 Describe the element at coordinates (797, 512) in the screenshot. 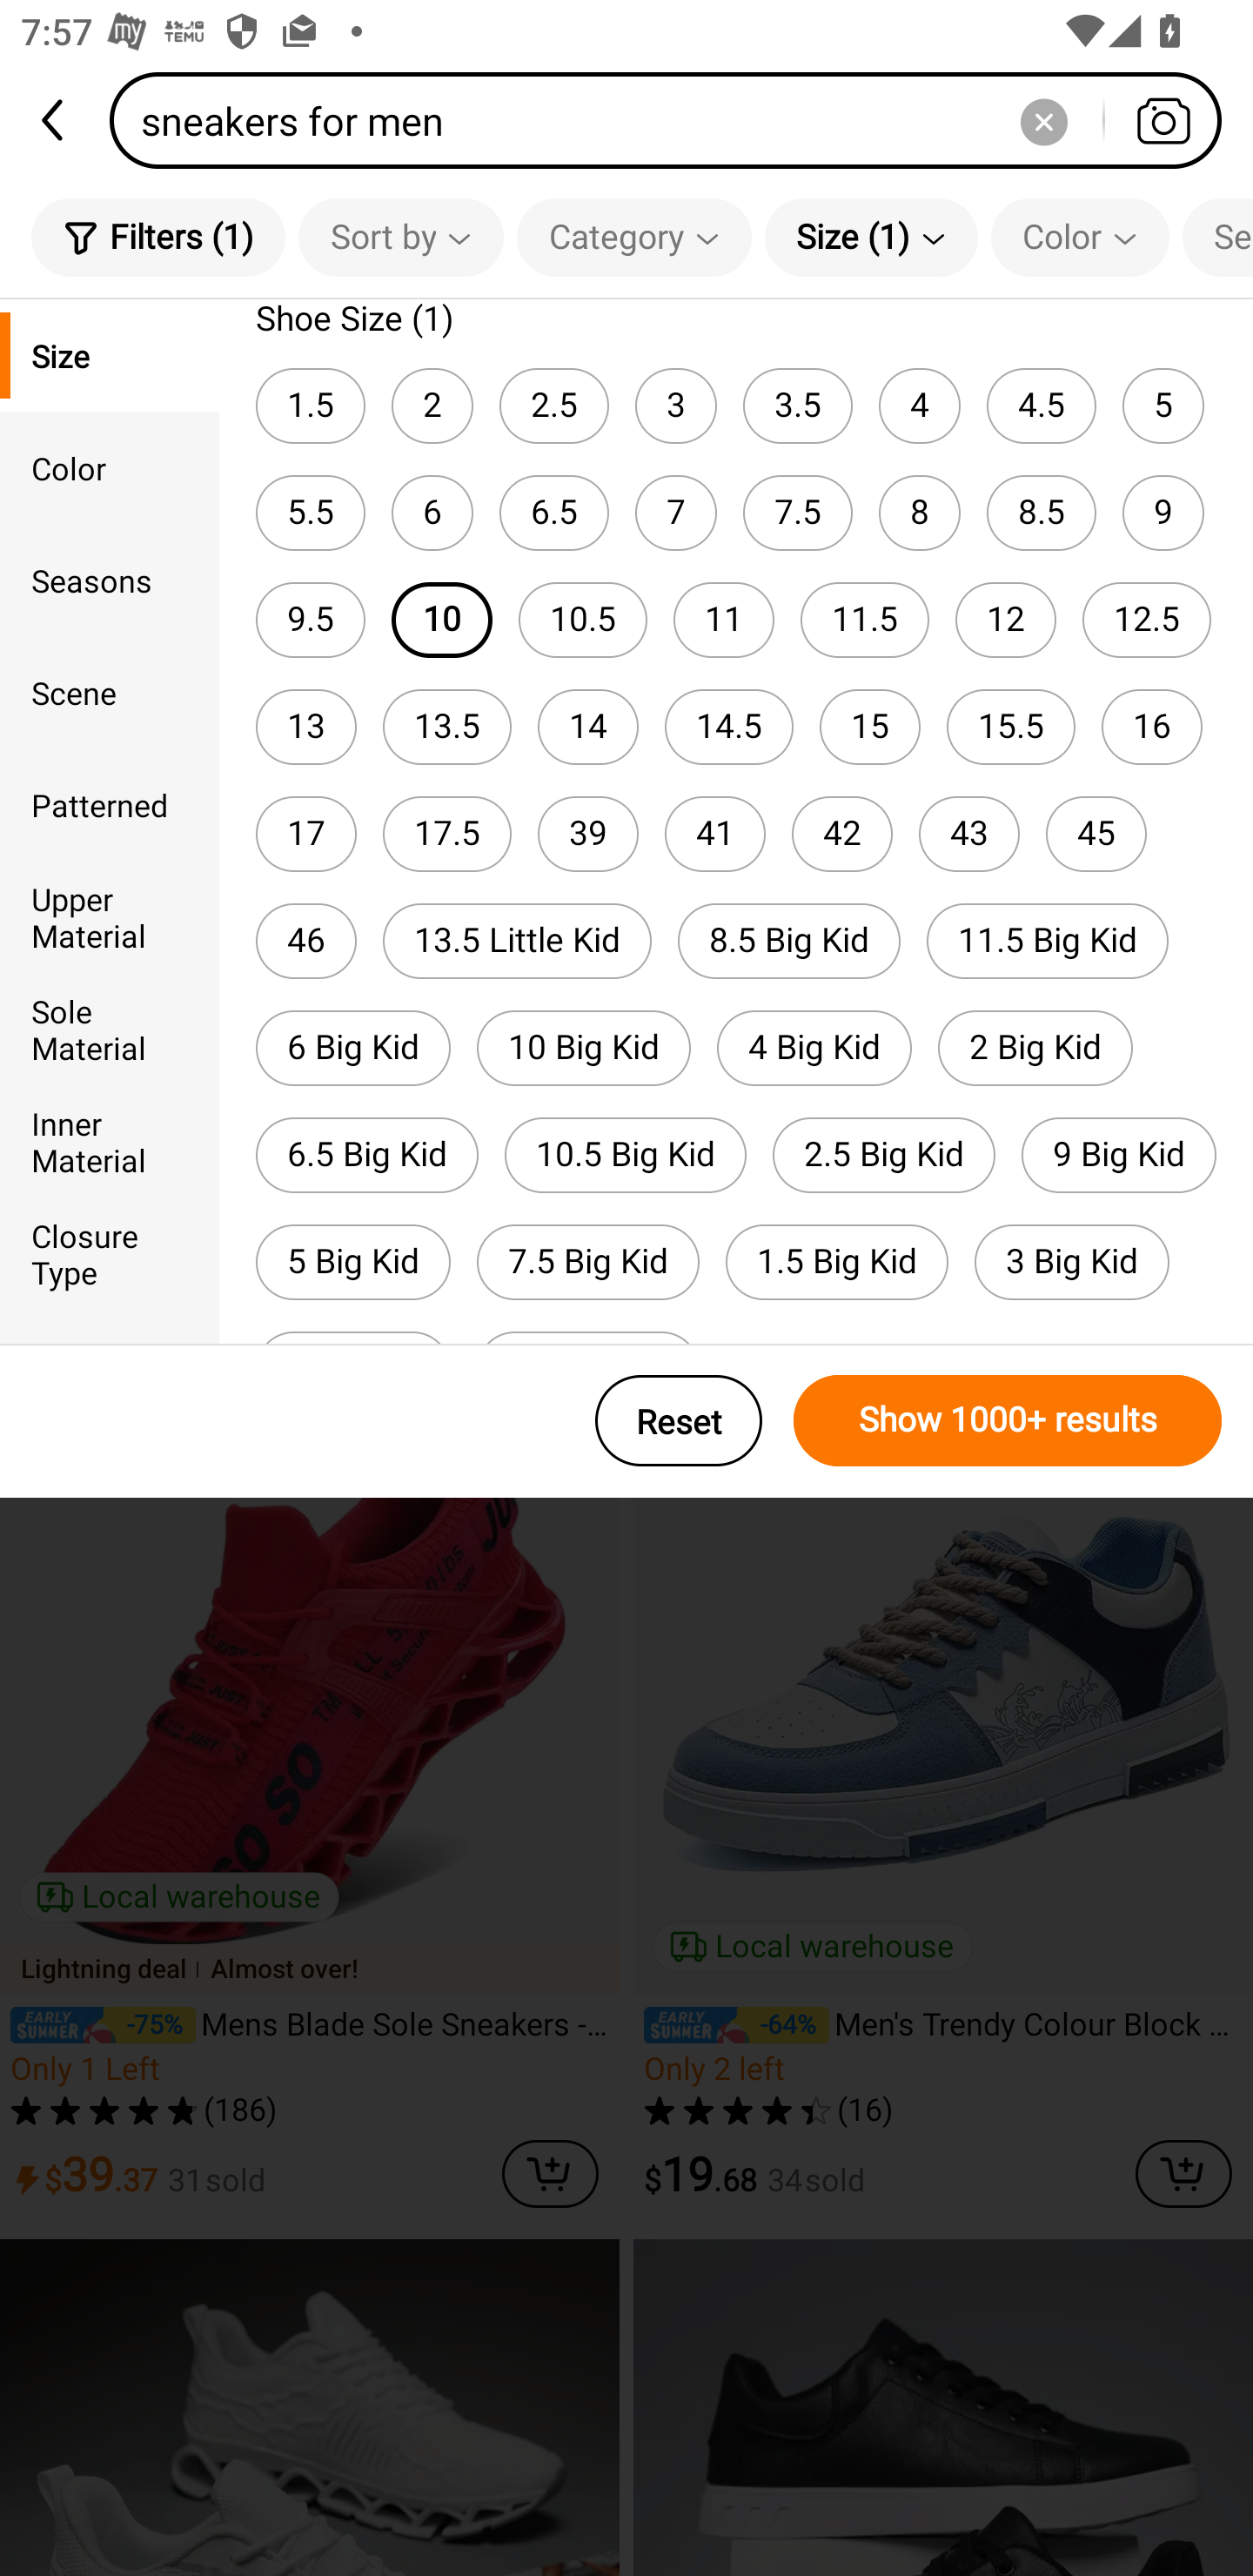

I see `7.5` at that location.